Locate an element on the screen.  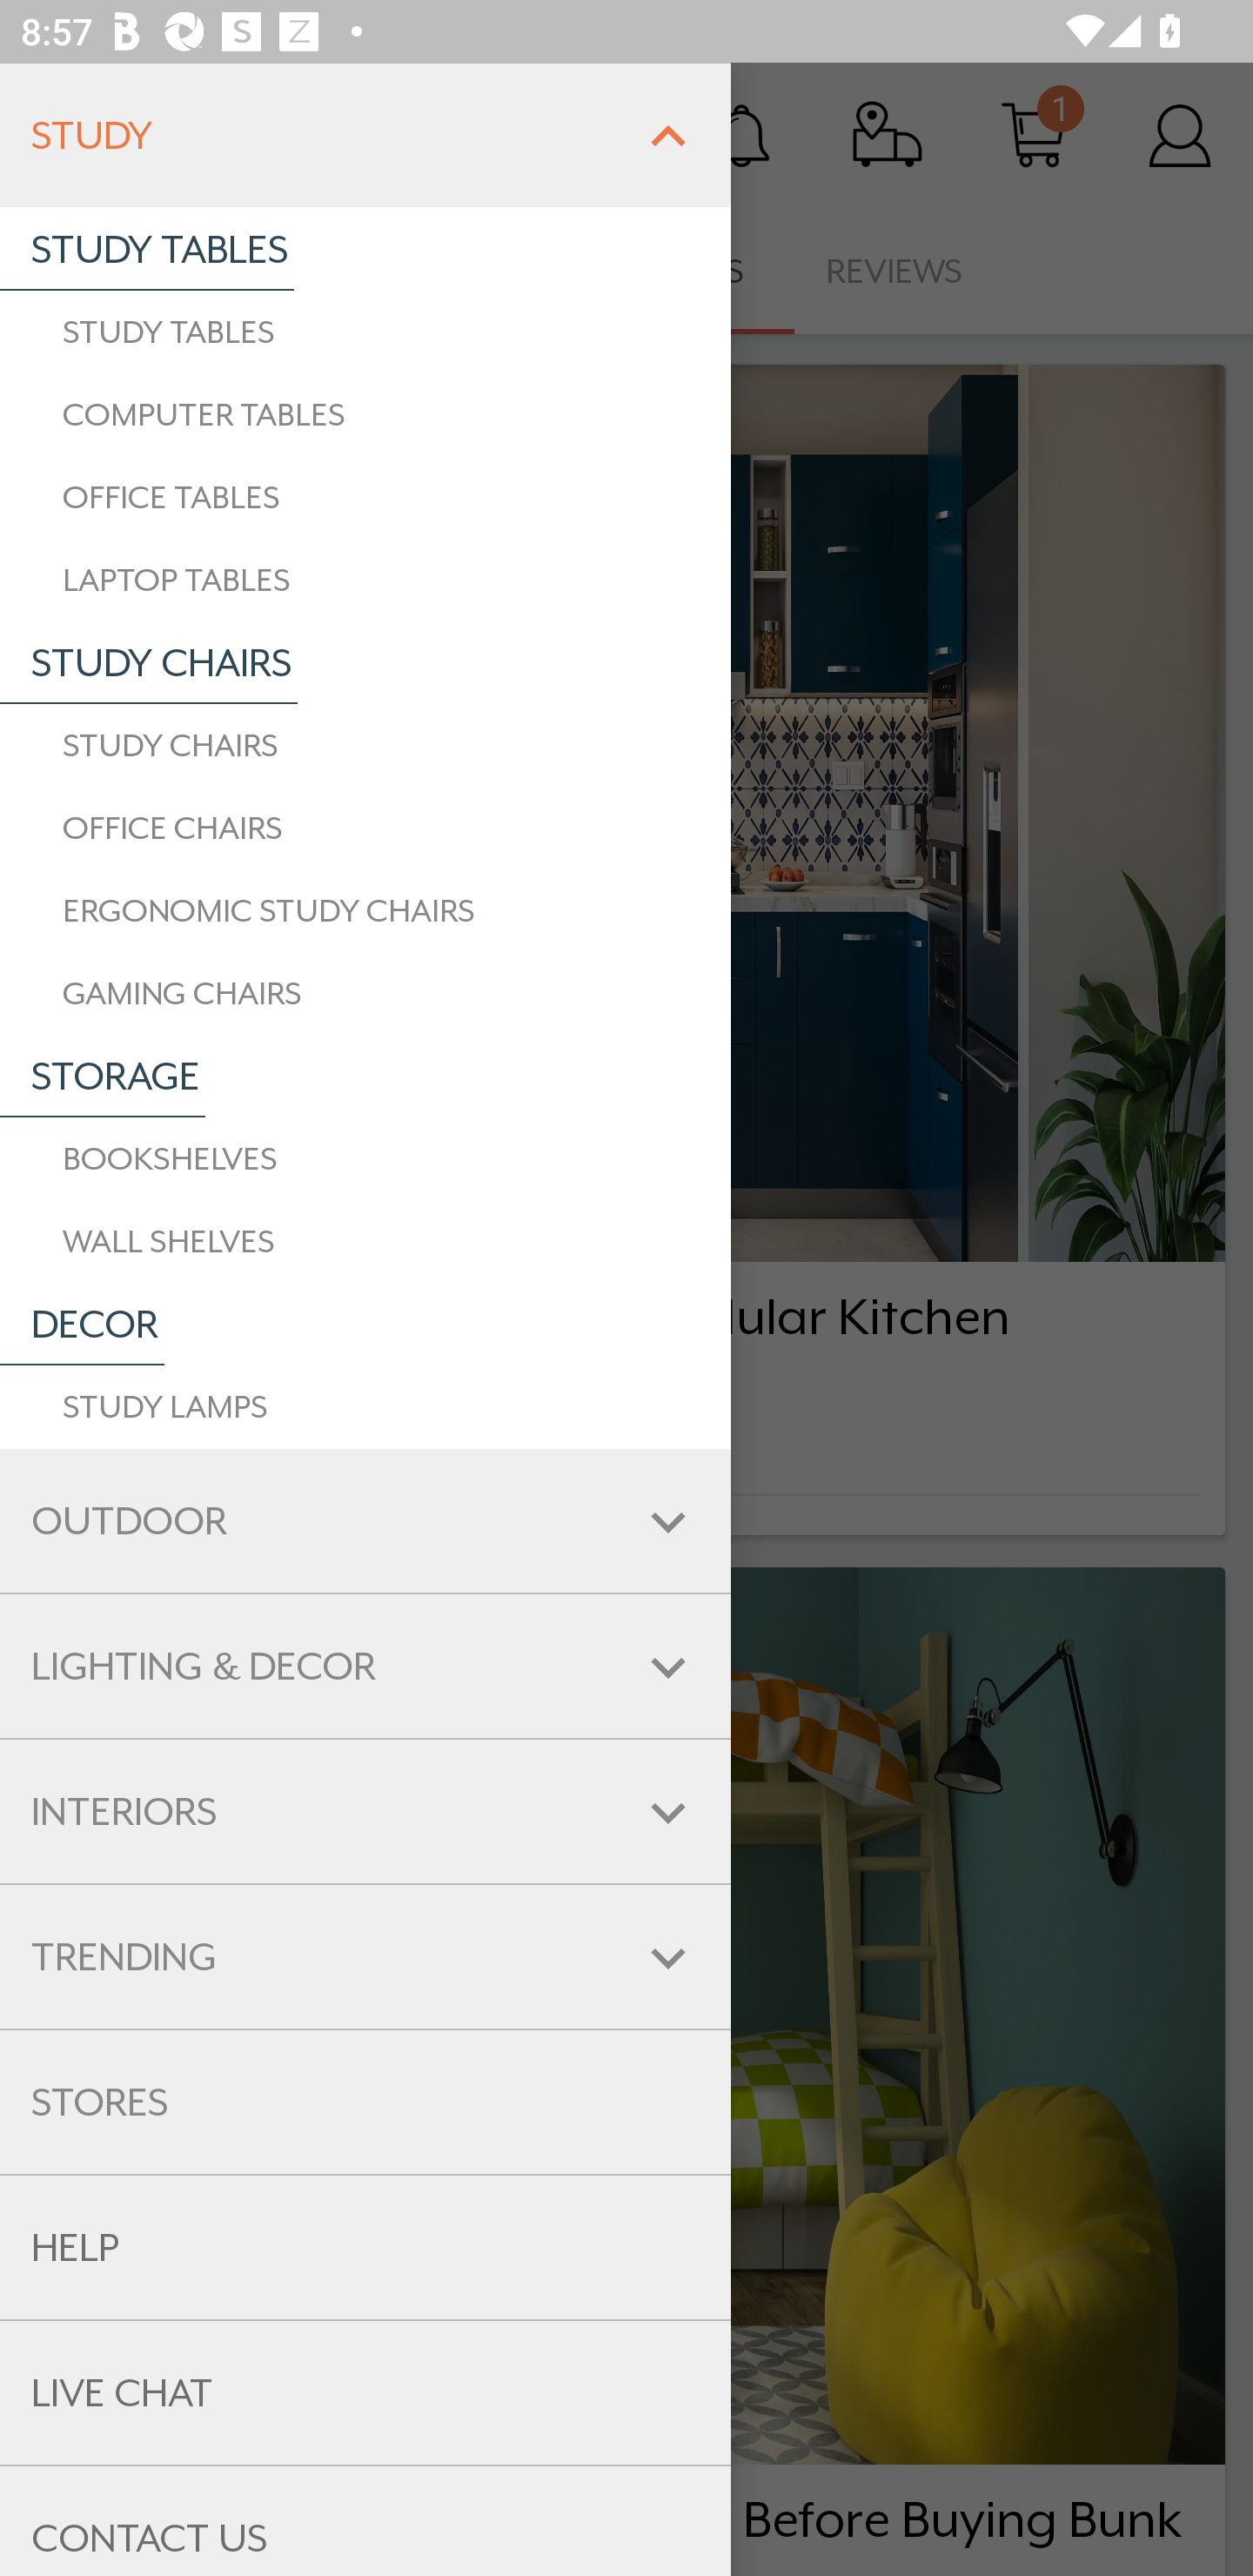
DECOR is located at coordinates (82, 1324).